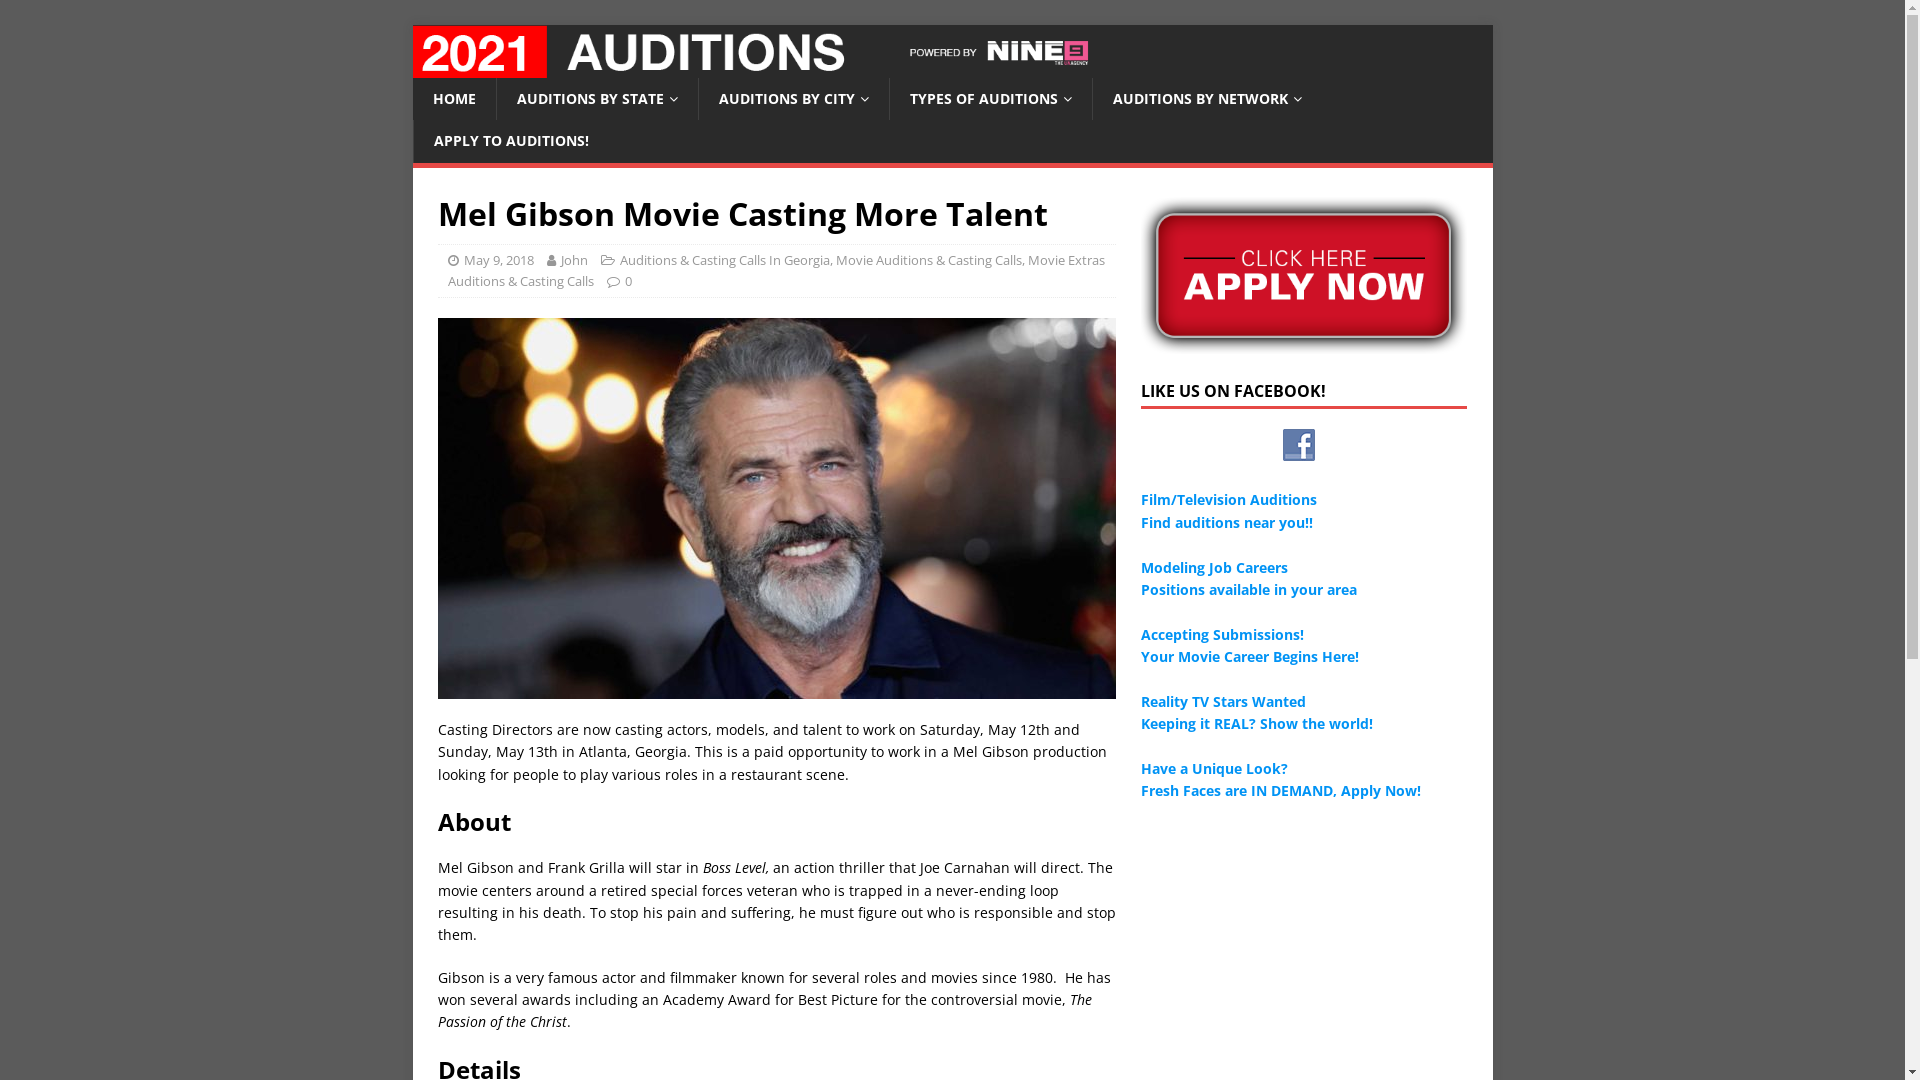  I want to click on May 9, 2018, so click(499, 260).